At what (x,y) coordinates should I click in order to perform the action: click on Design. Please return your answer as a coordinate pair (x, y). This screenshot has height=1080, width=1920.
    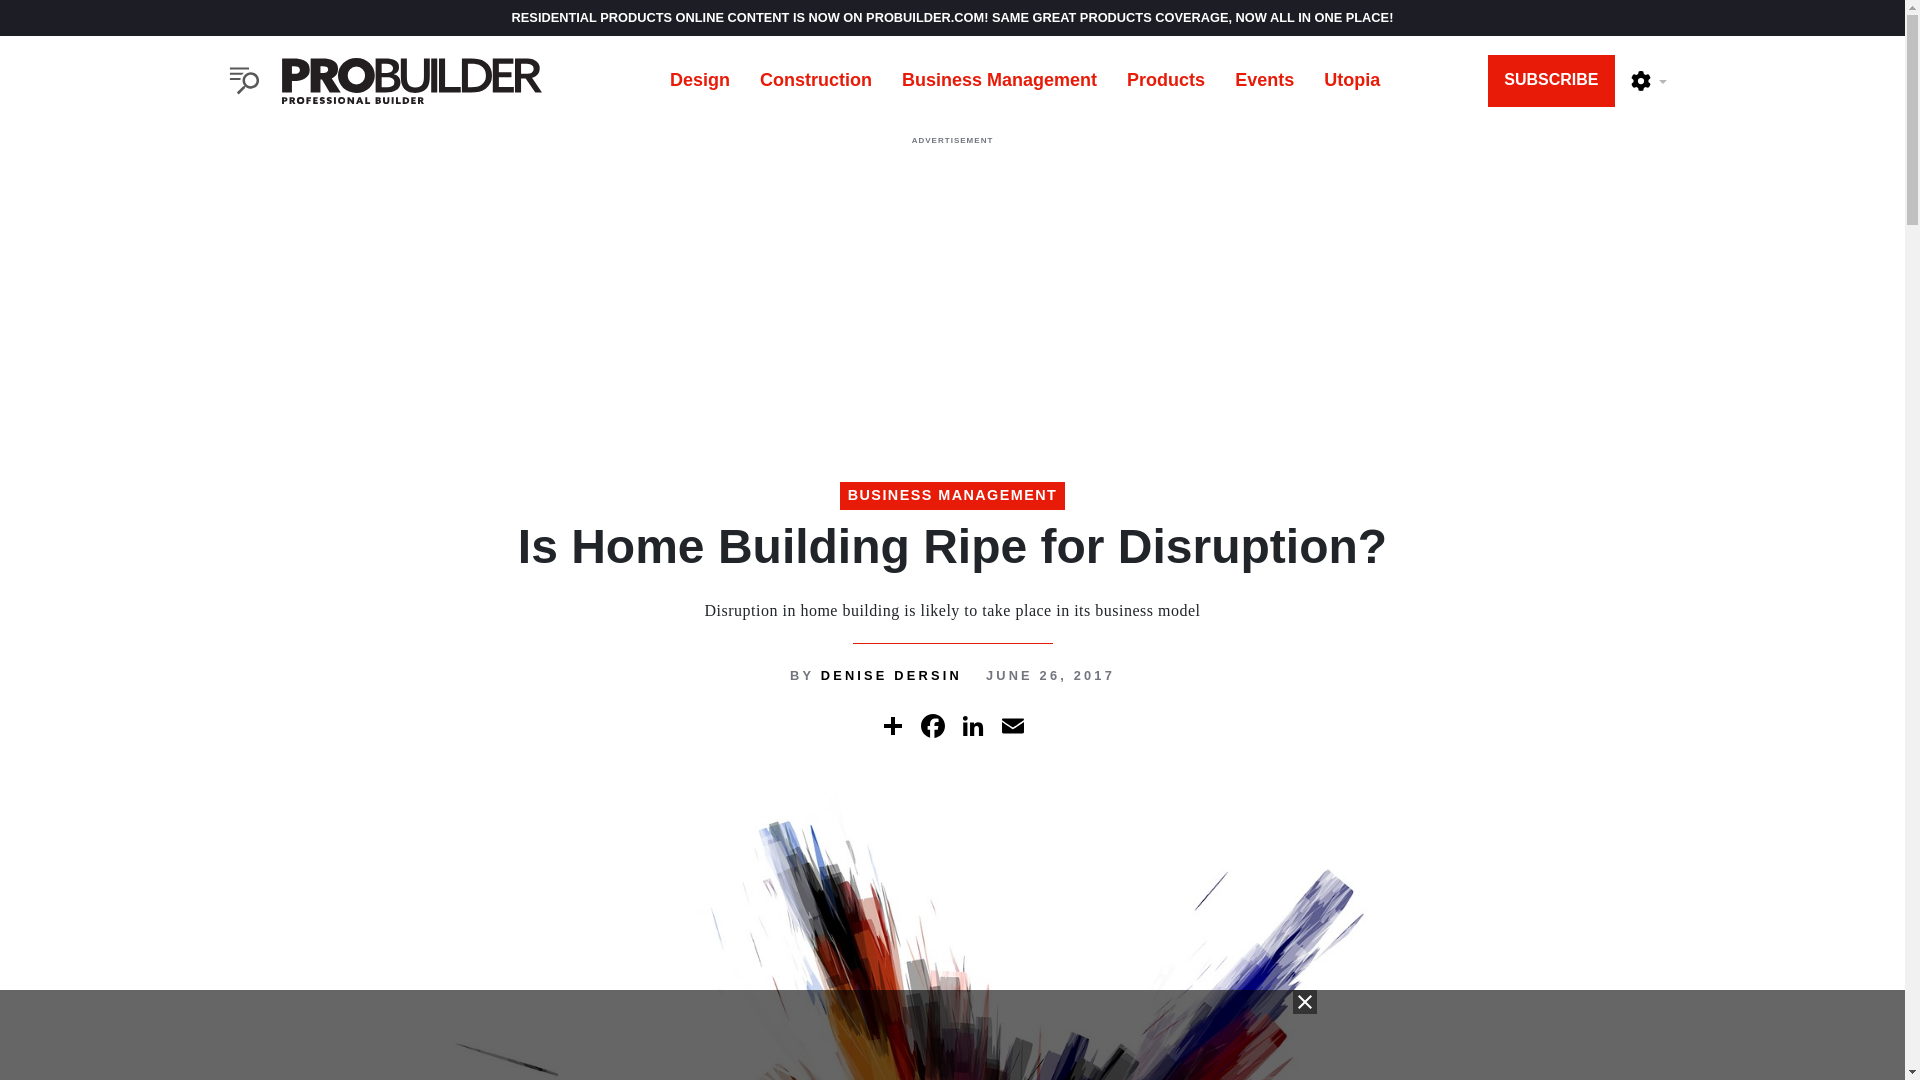
    Looking at the image, I should click on (699, 80).